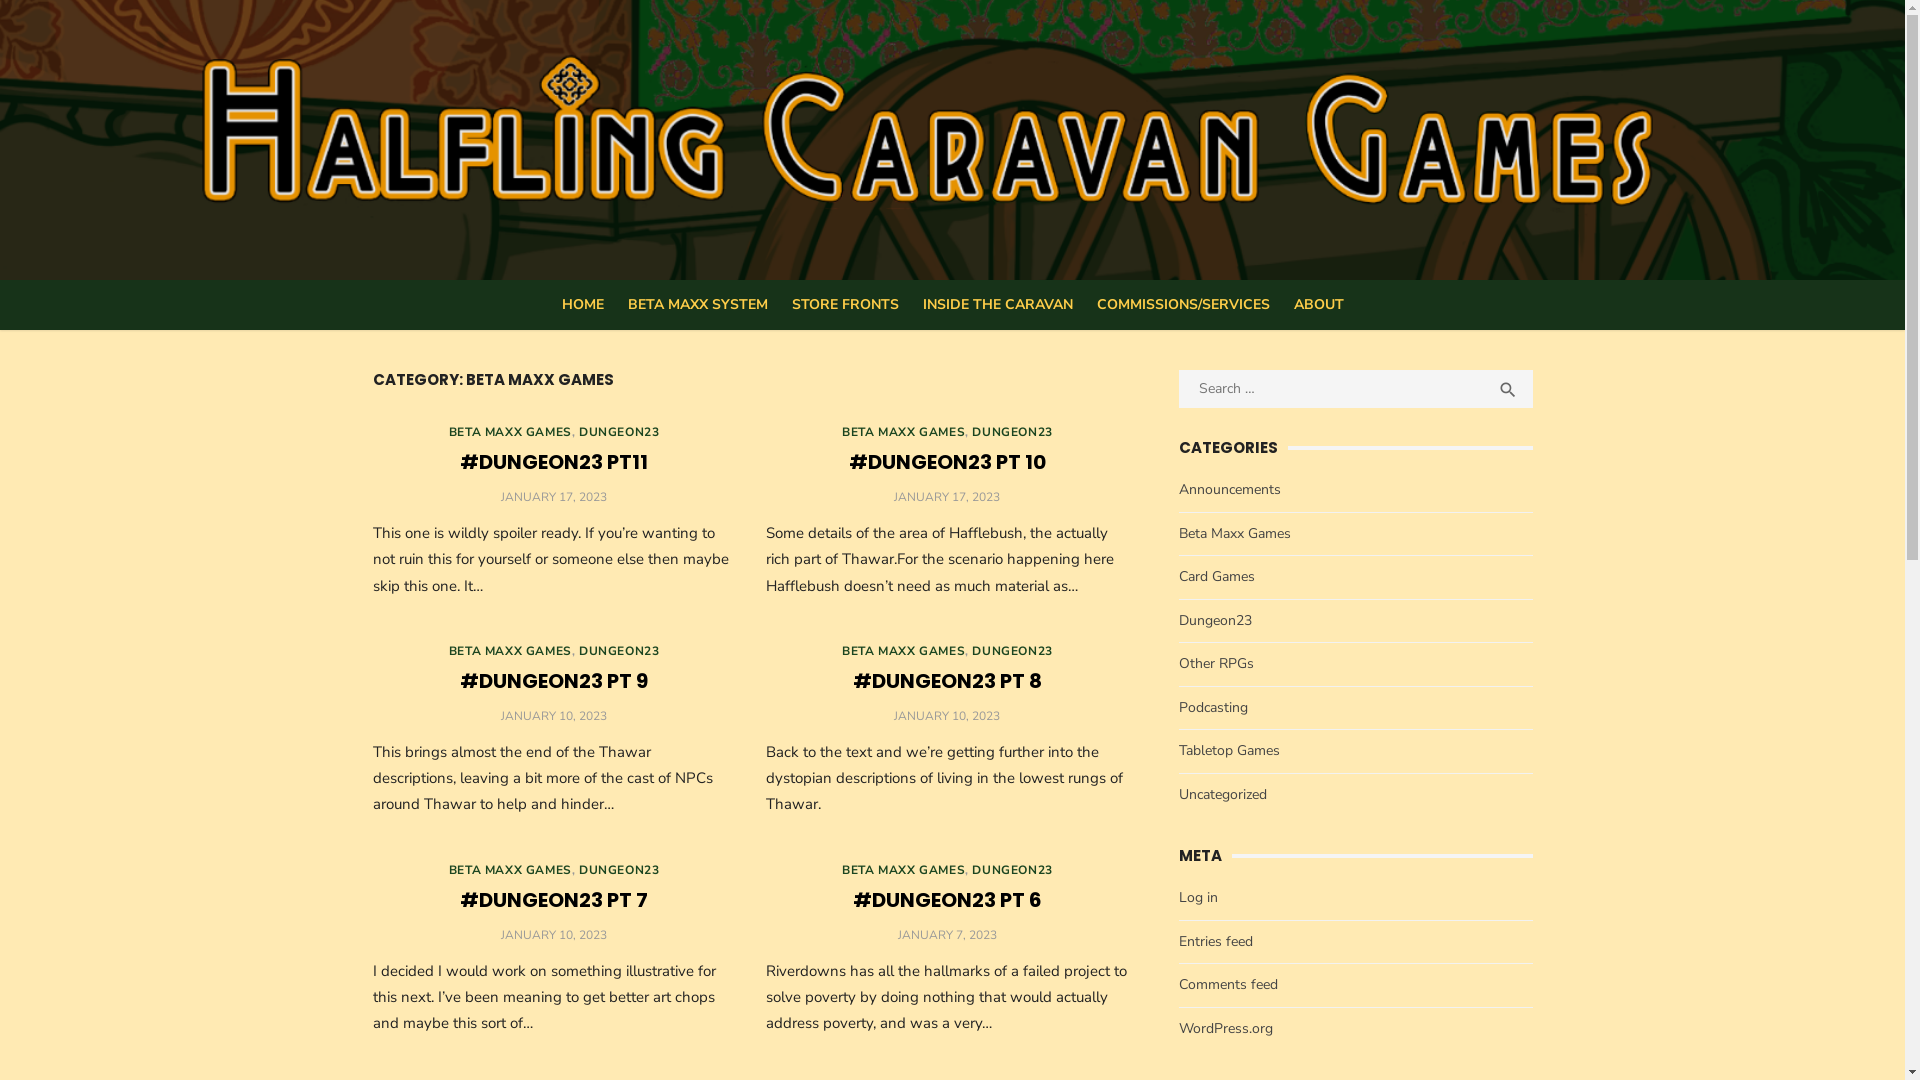 The width and height of the screenshot is (1920, 1080). Describe the element at coordinates (1264, 162) in the screenshot. I see `Halfling Caravan Games` at that location.